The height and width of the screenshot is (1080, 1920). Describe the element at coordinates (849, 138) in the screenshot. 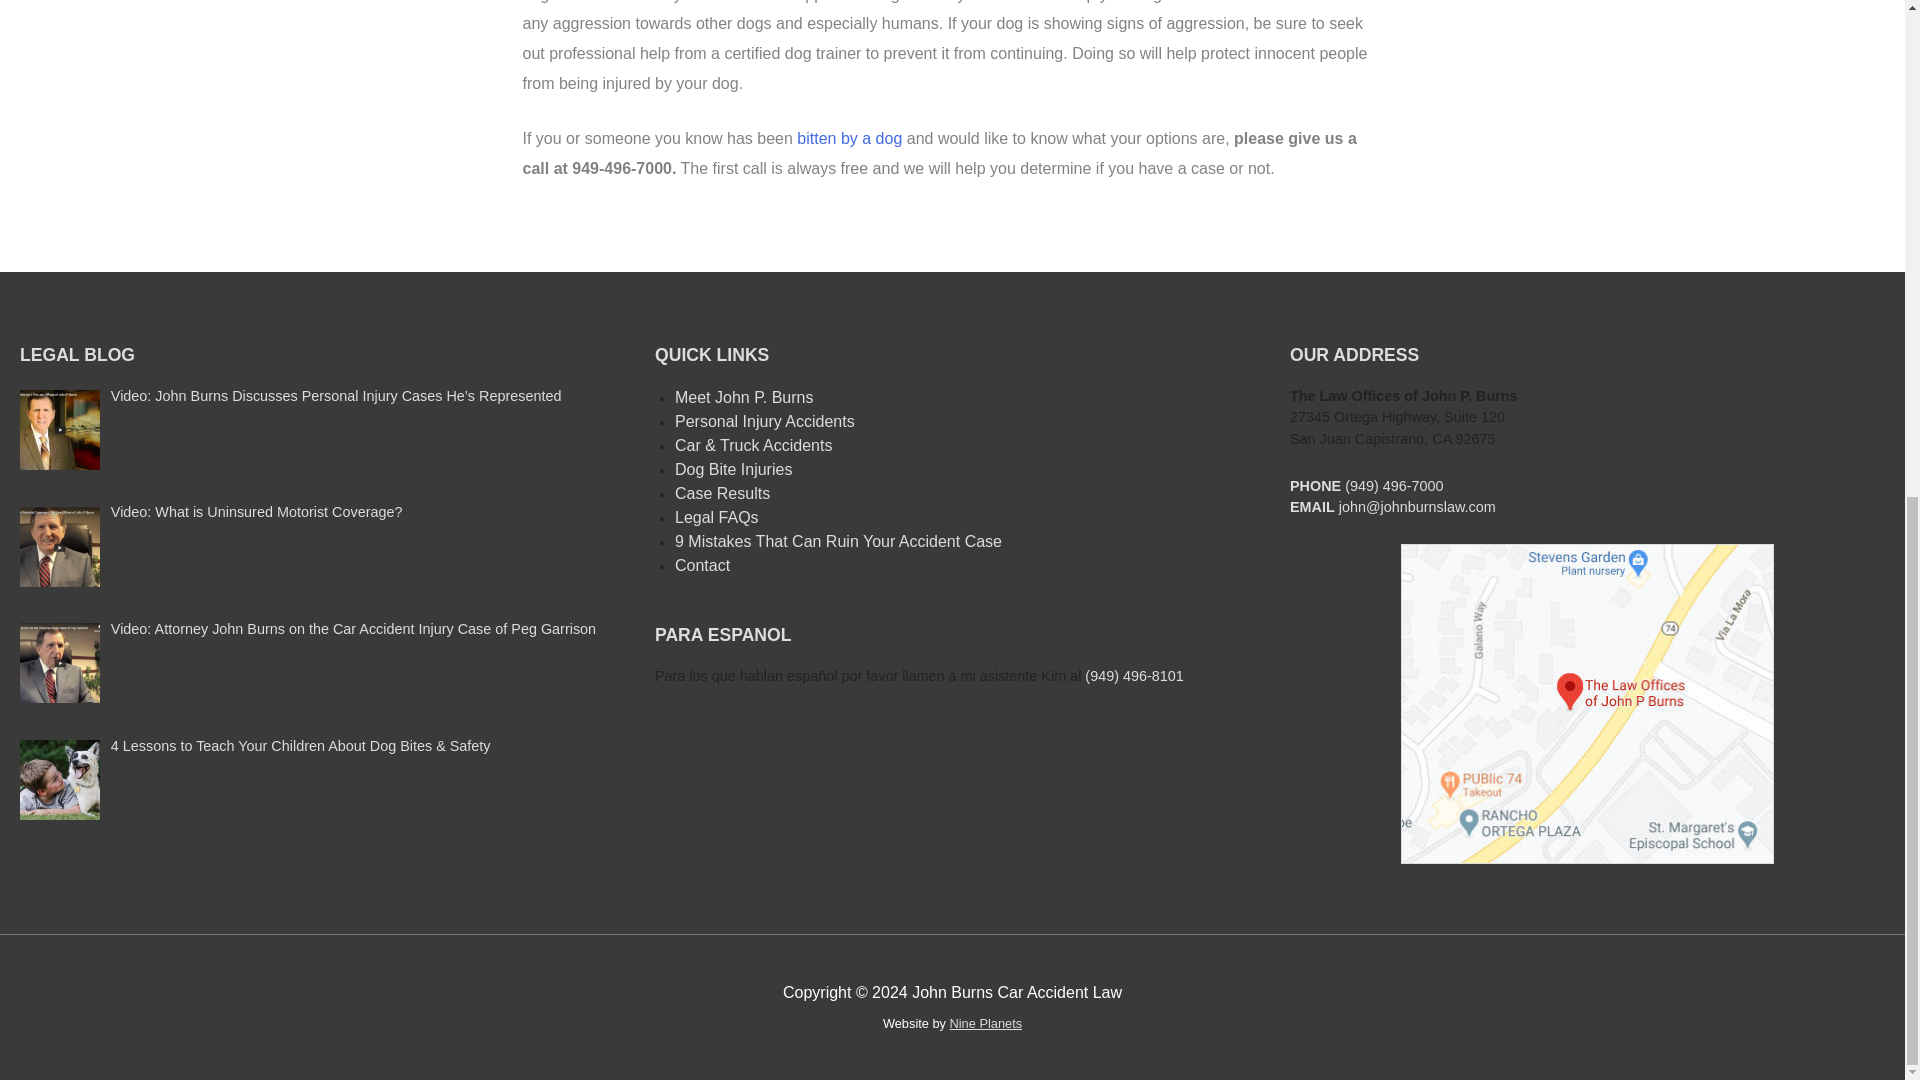

I see `bitten by a dog` at that location.